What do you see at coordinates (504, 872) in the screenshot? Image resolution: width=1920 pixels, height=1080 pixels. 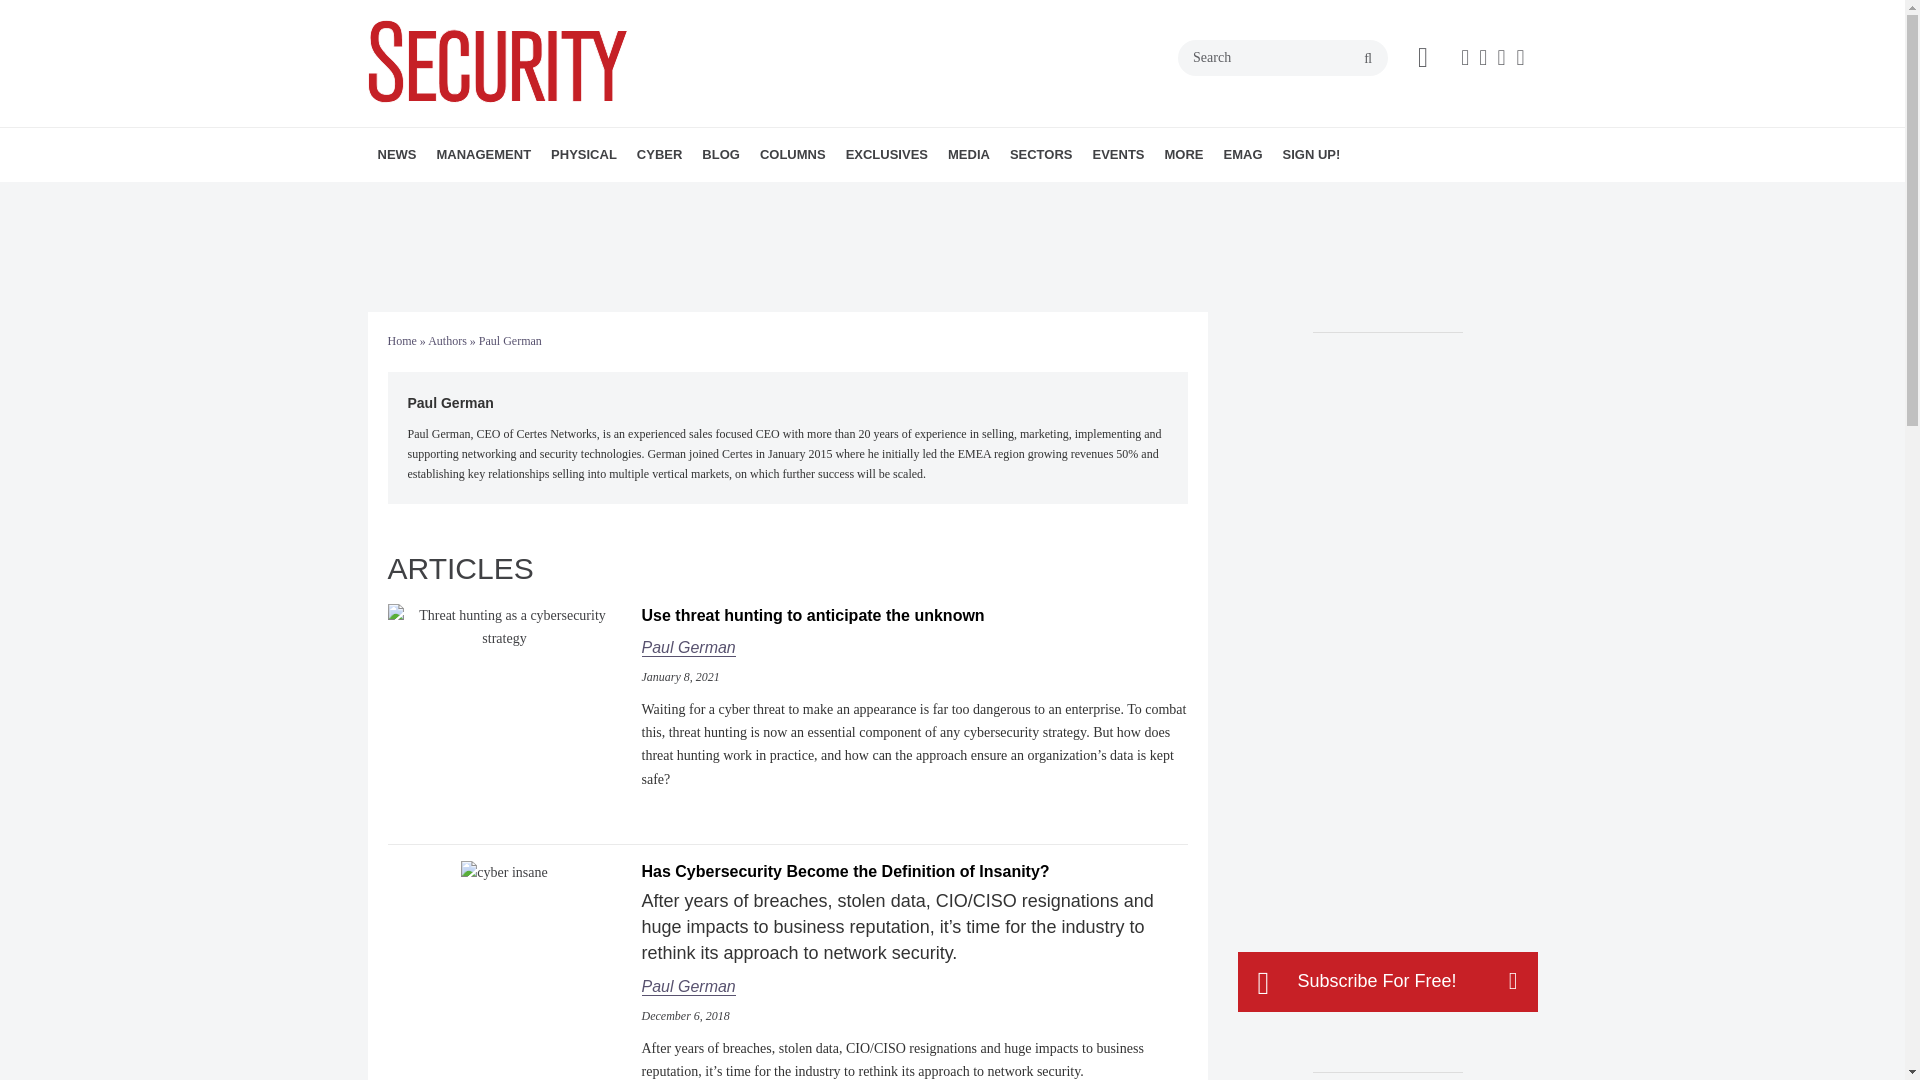 I see `cyber insane` at bounding box center [504, 872].